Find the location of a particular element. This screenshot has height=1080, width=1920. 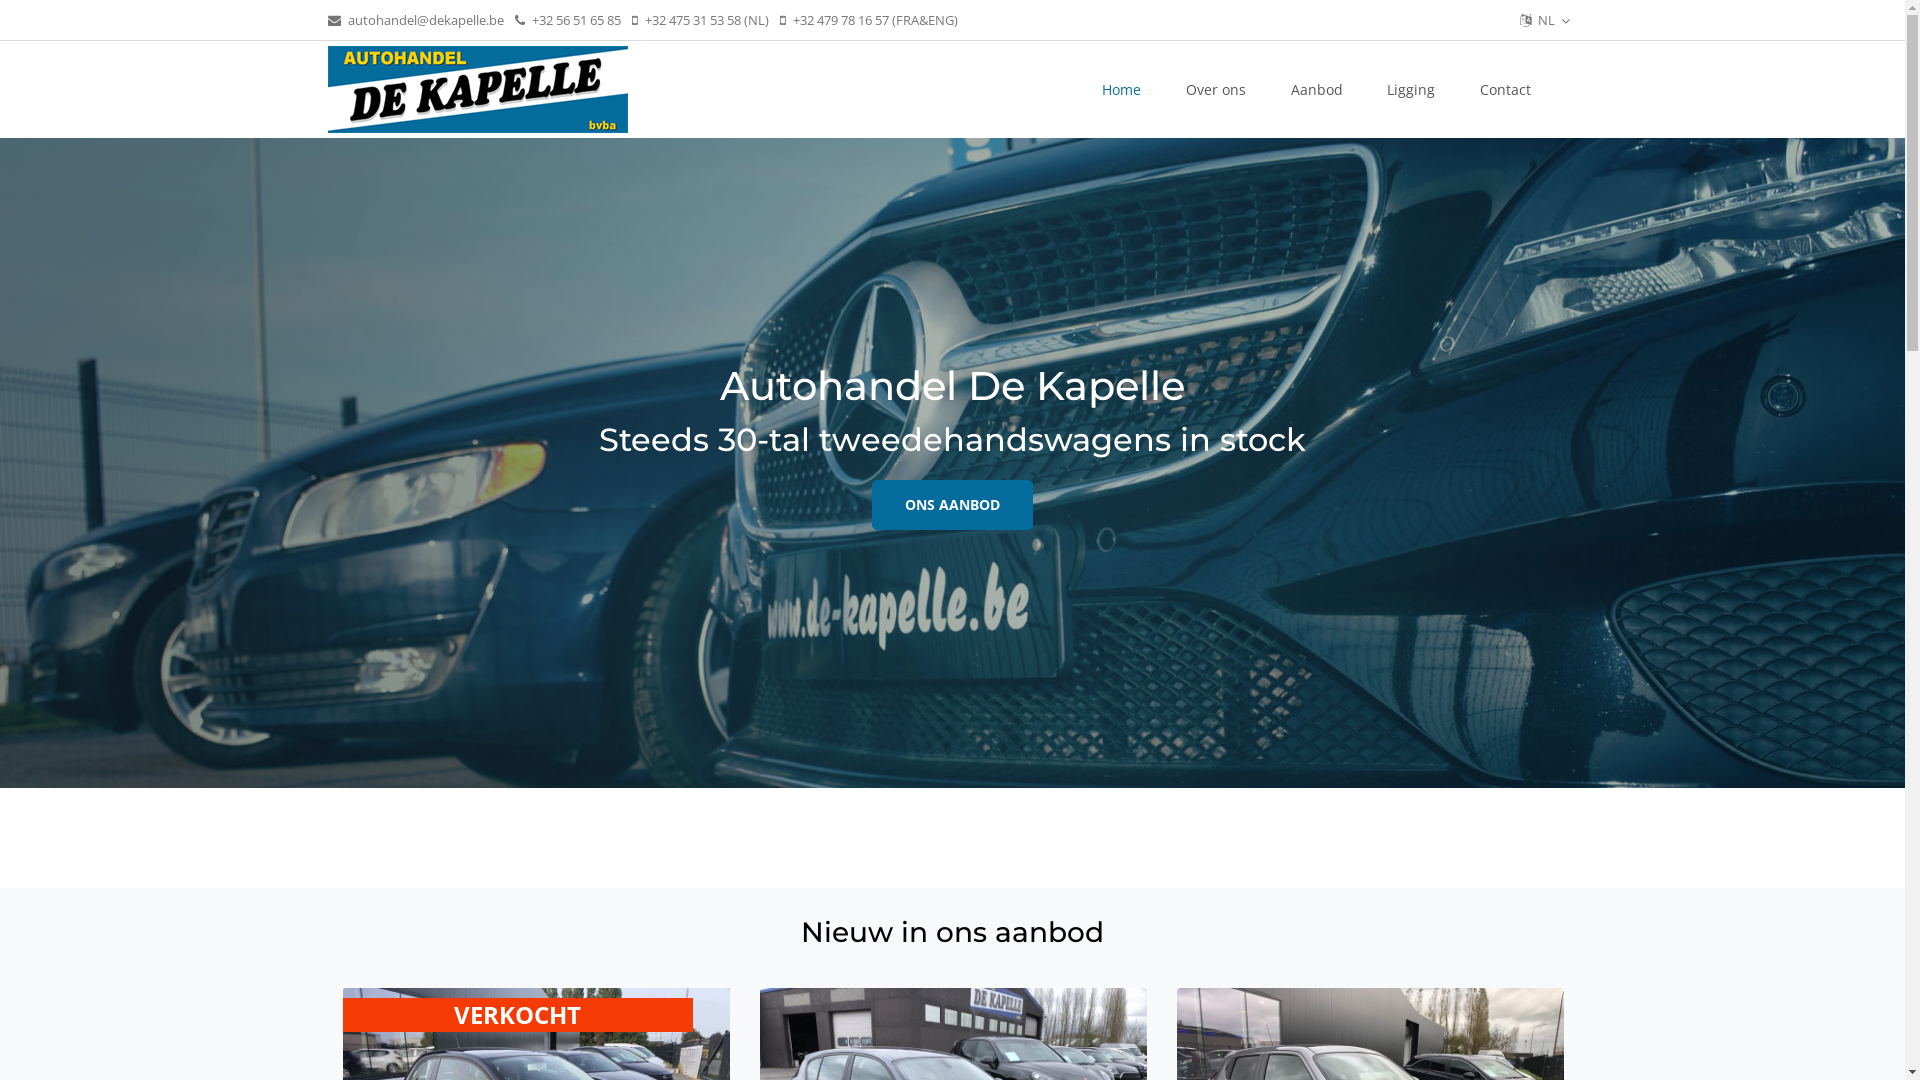

Home is located at coordinates (1122, 90).